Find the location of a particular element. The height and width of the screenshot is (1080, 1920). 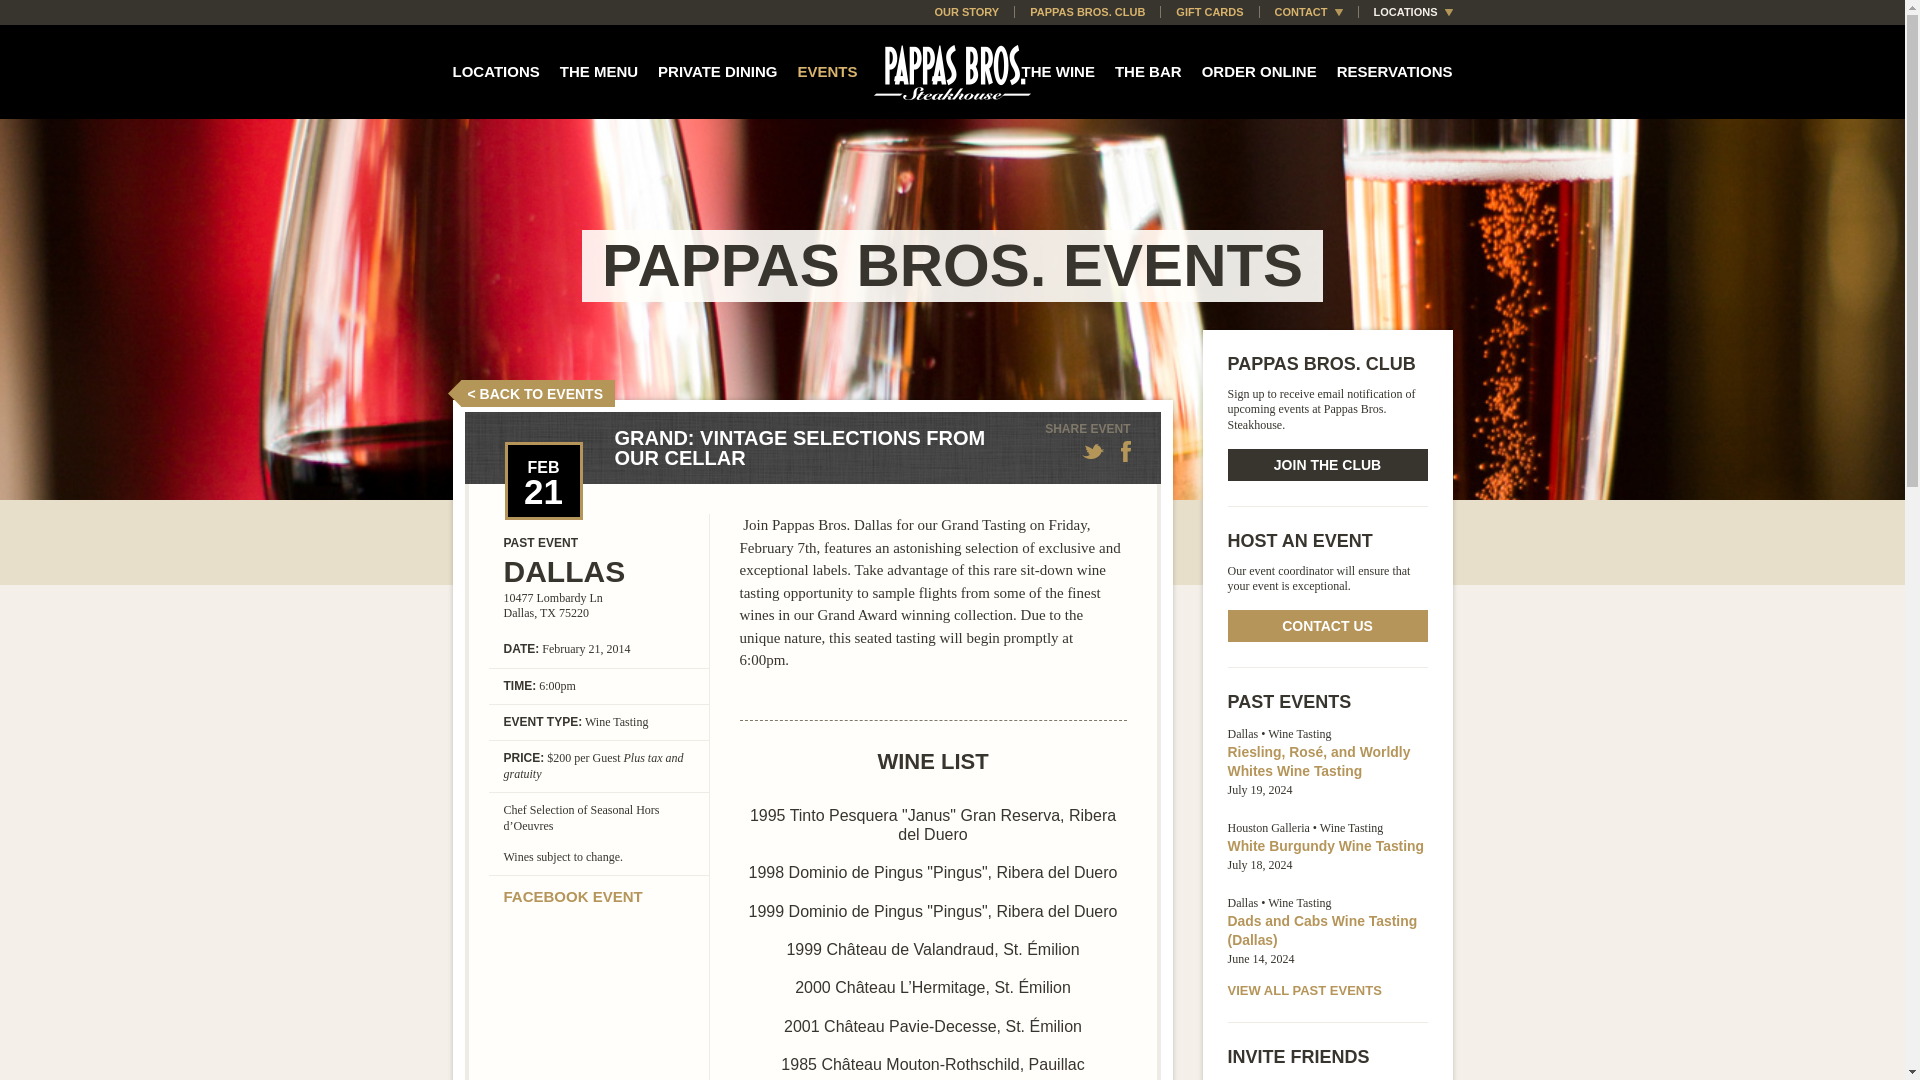

RESERVATIONS is located at coordinates (1394, 70).